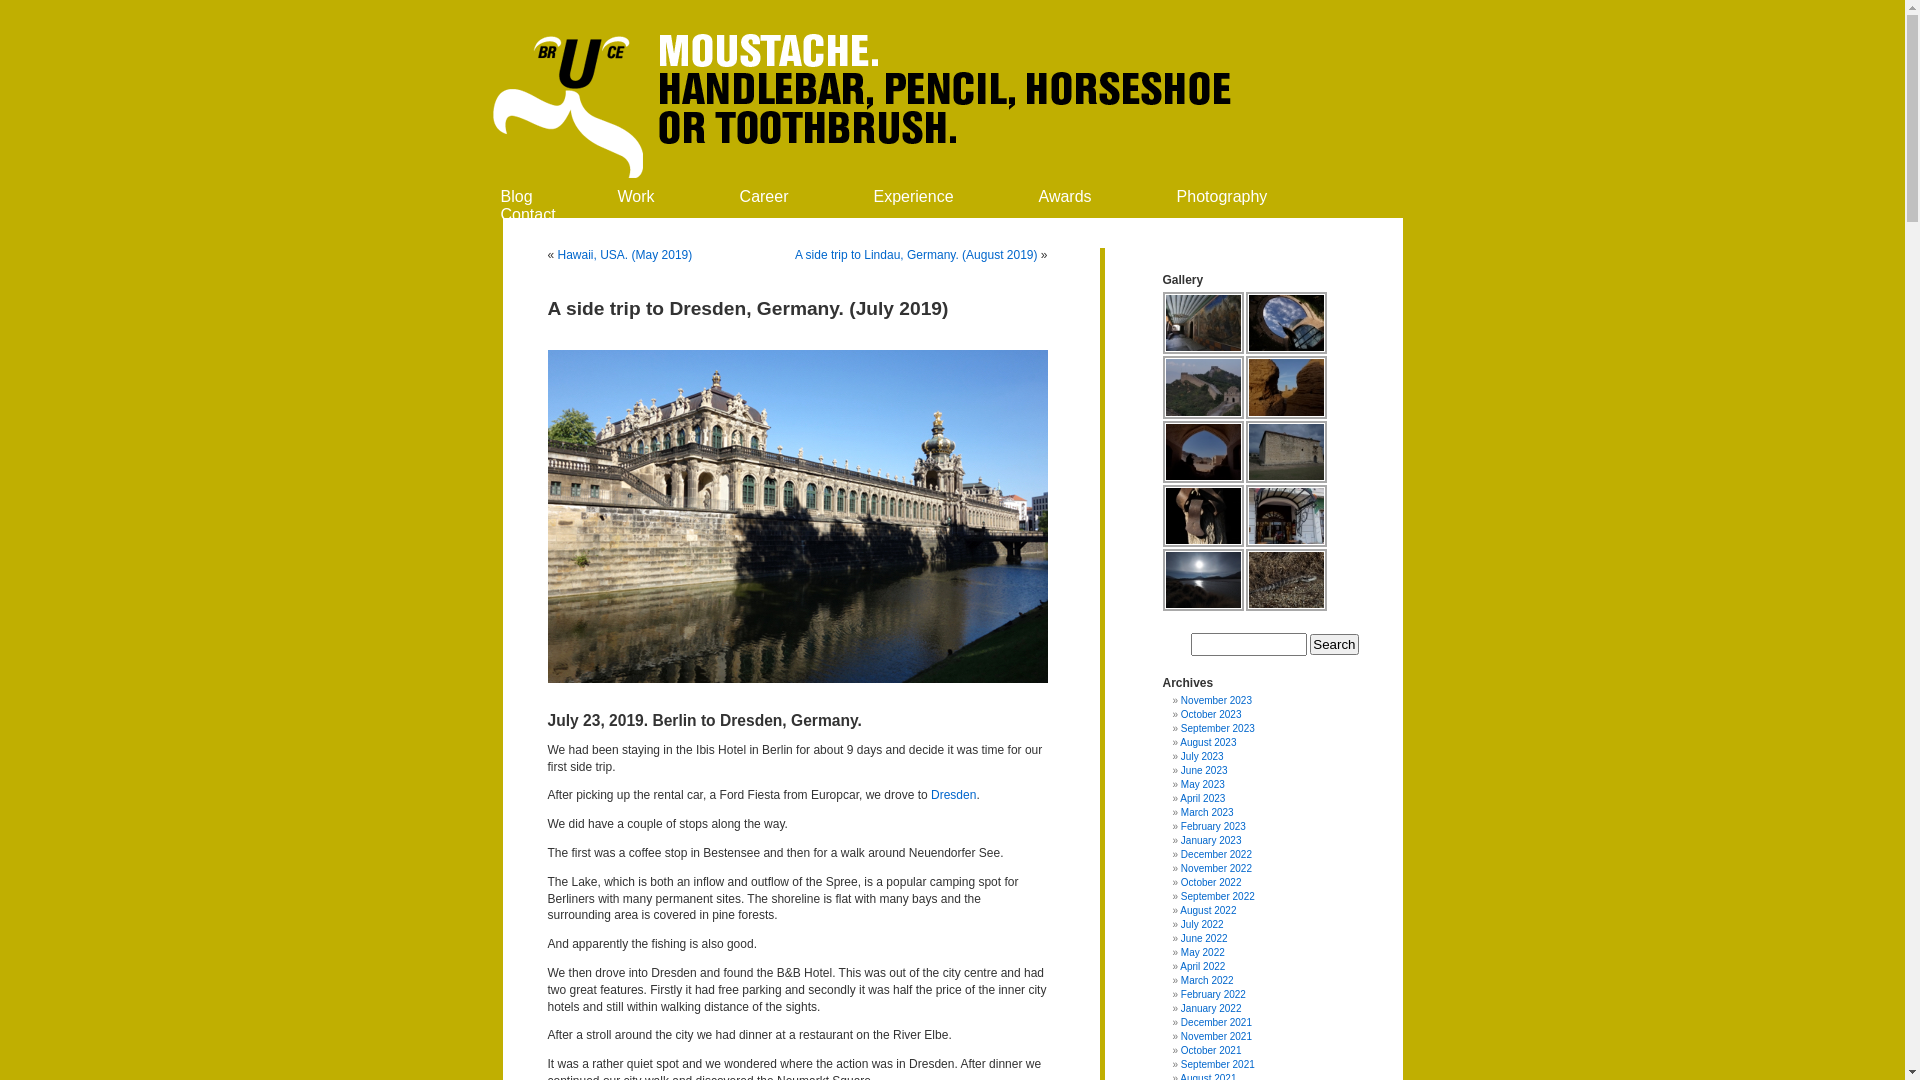 This screenshot has width=1920, height=1080. What do you see at coordinates (1218, 896) in the screenshot?
I see `September 2022` at bounding box center [1218, 896].